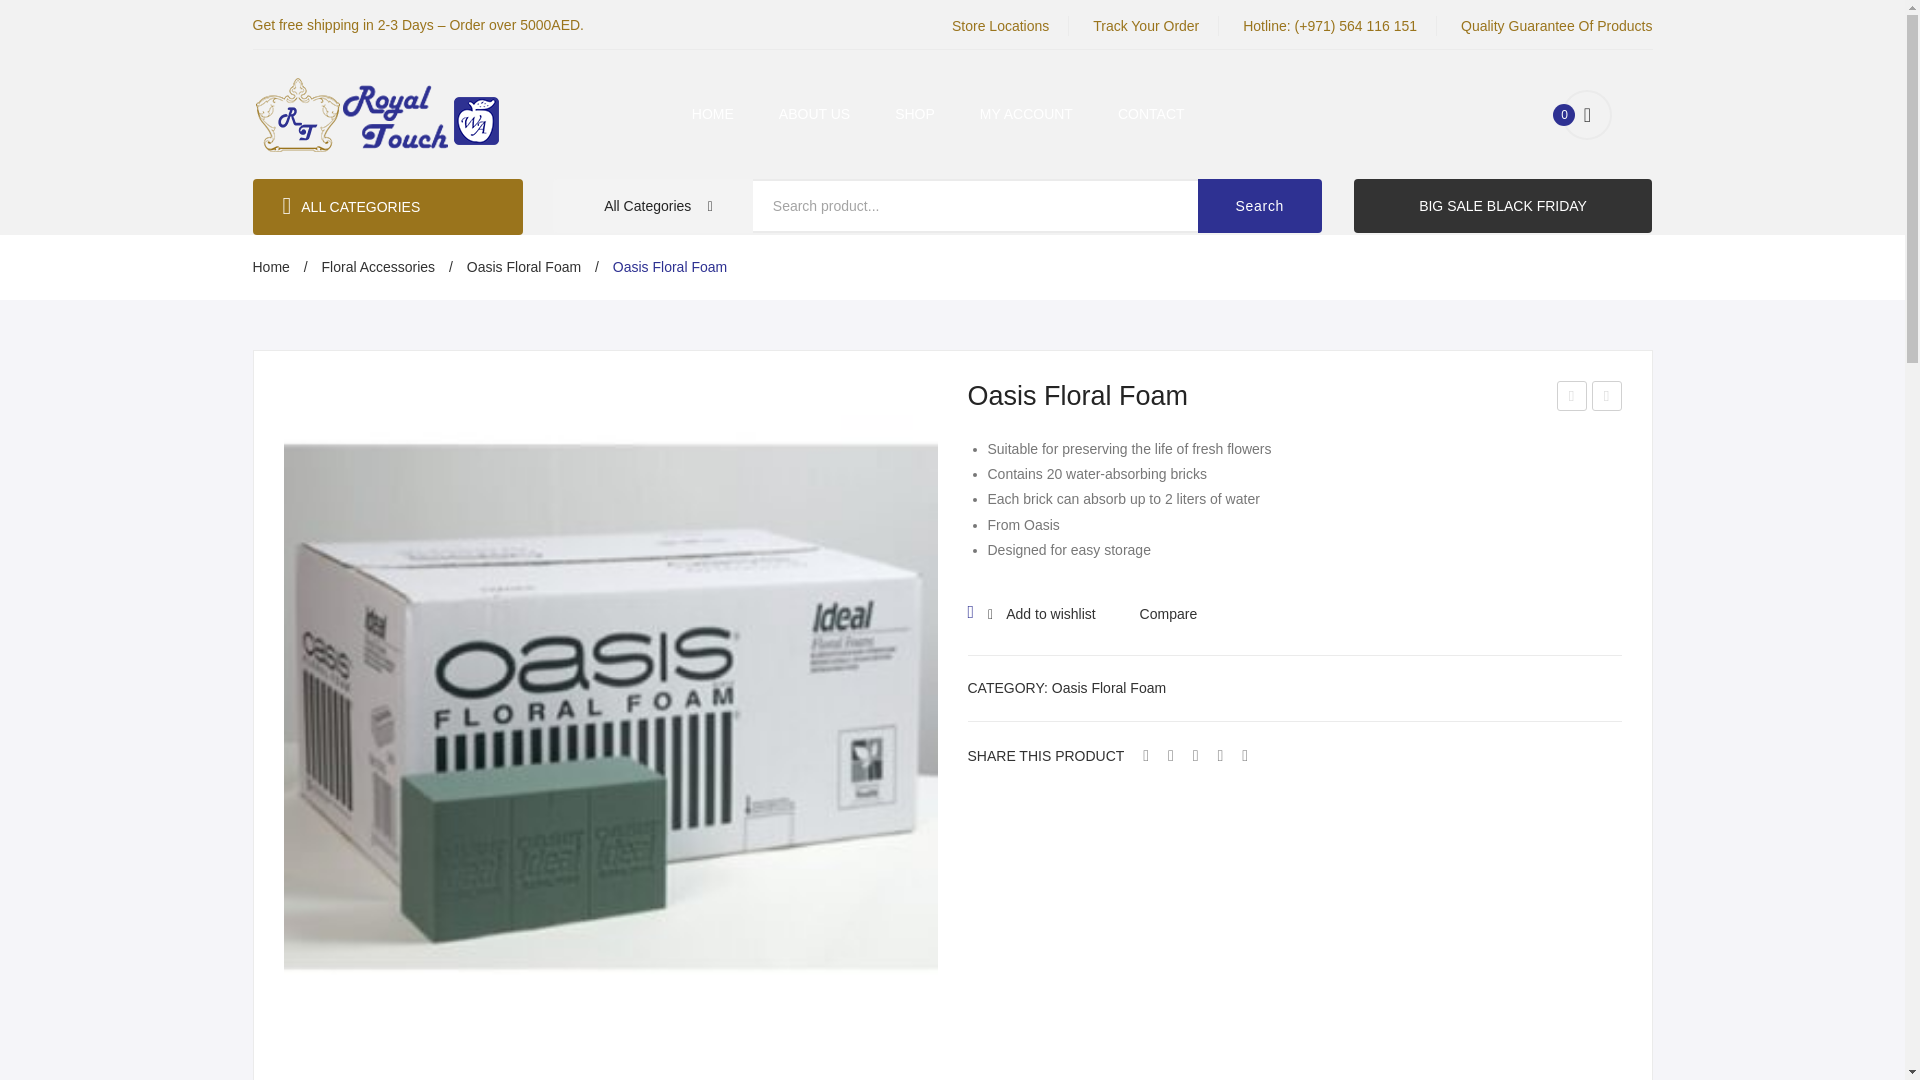  Describe the element at coordinates (376, 112) in the screenshot. I see `Royal Touch` at that location.